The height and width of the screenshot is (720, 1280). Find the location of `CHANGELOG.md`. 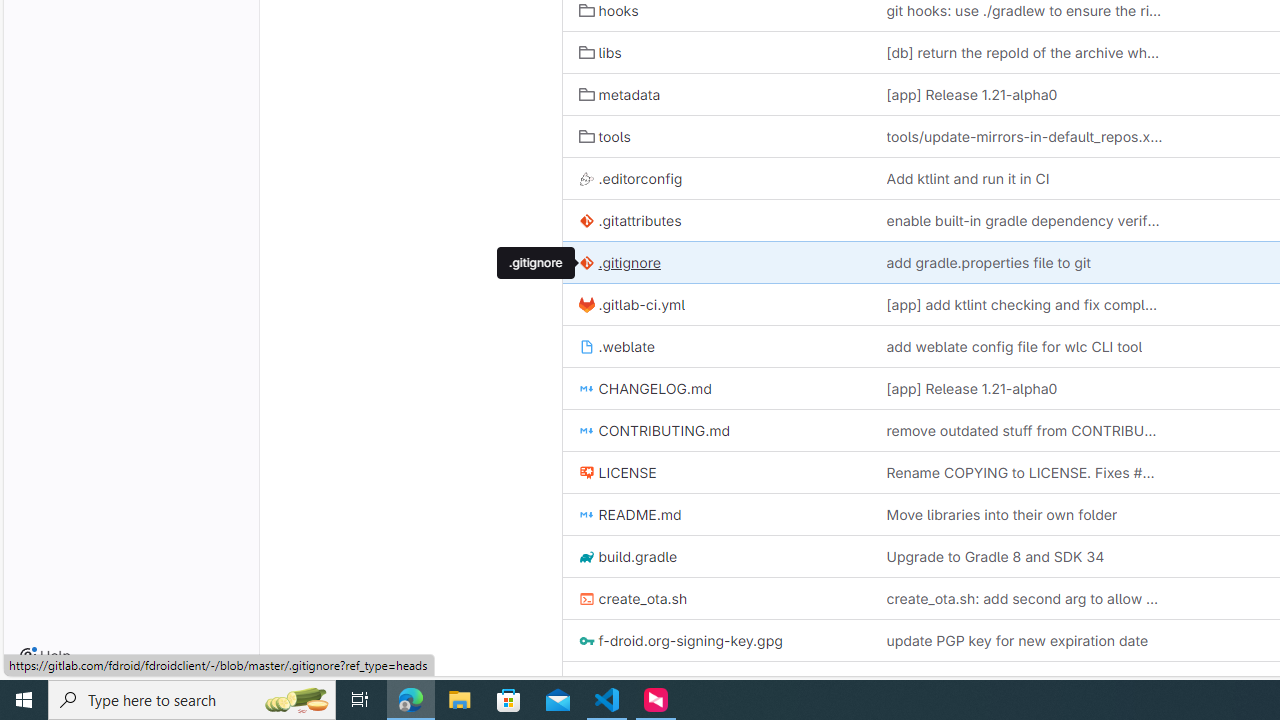

CHANGELOG.md is located at coordinates (644, 389).